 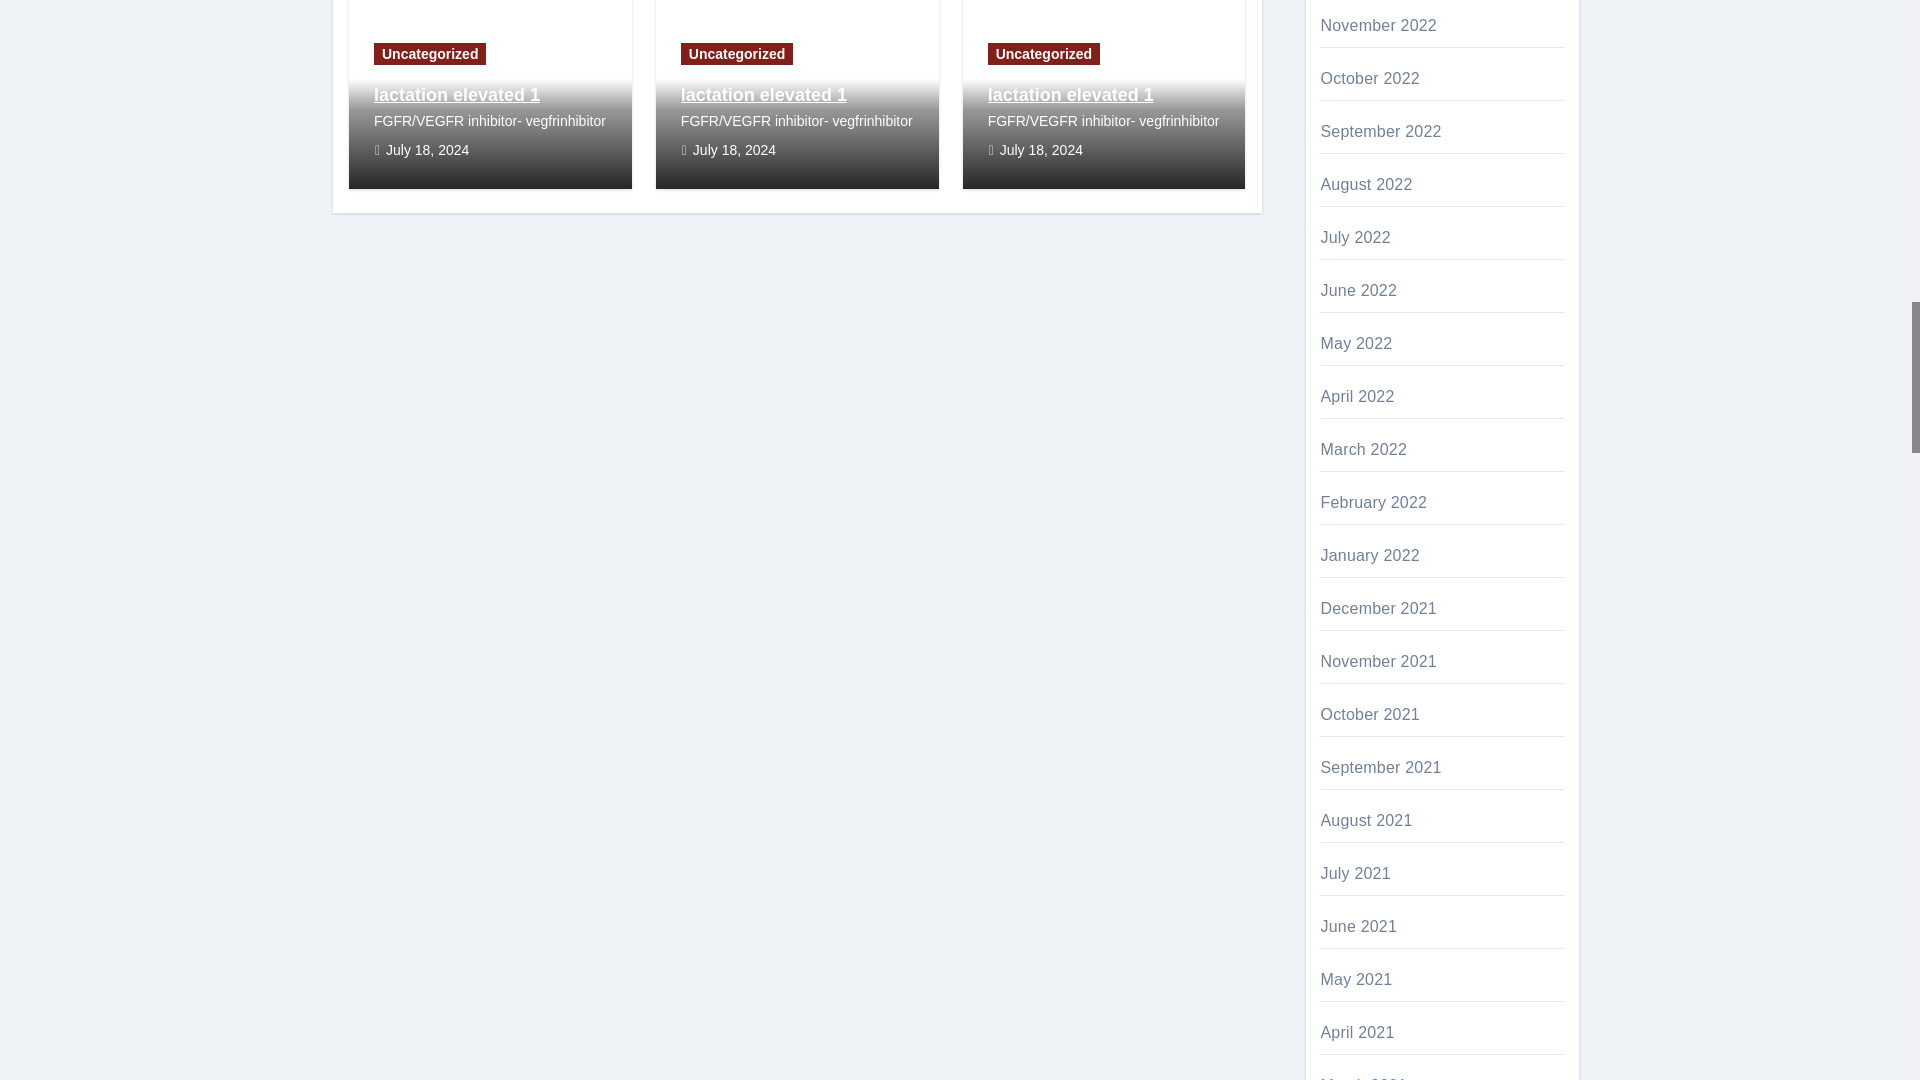 What do you see at coordinates (1070, 94) in the screenshot?
I see `Permalink to: lactation elevated 1` at bounding box center [1070, 94].